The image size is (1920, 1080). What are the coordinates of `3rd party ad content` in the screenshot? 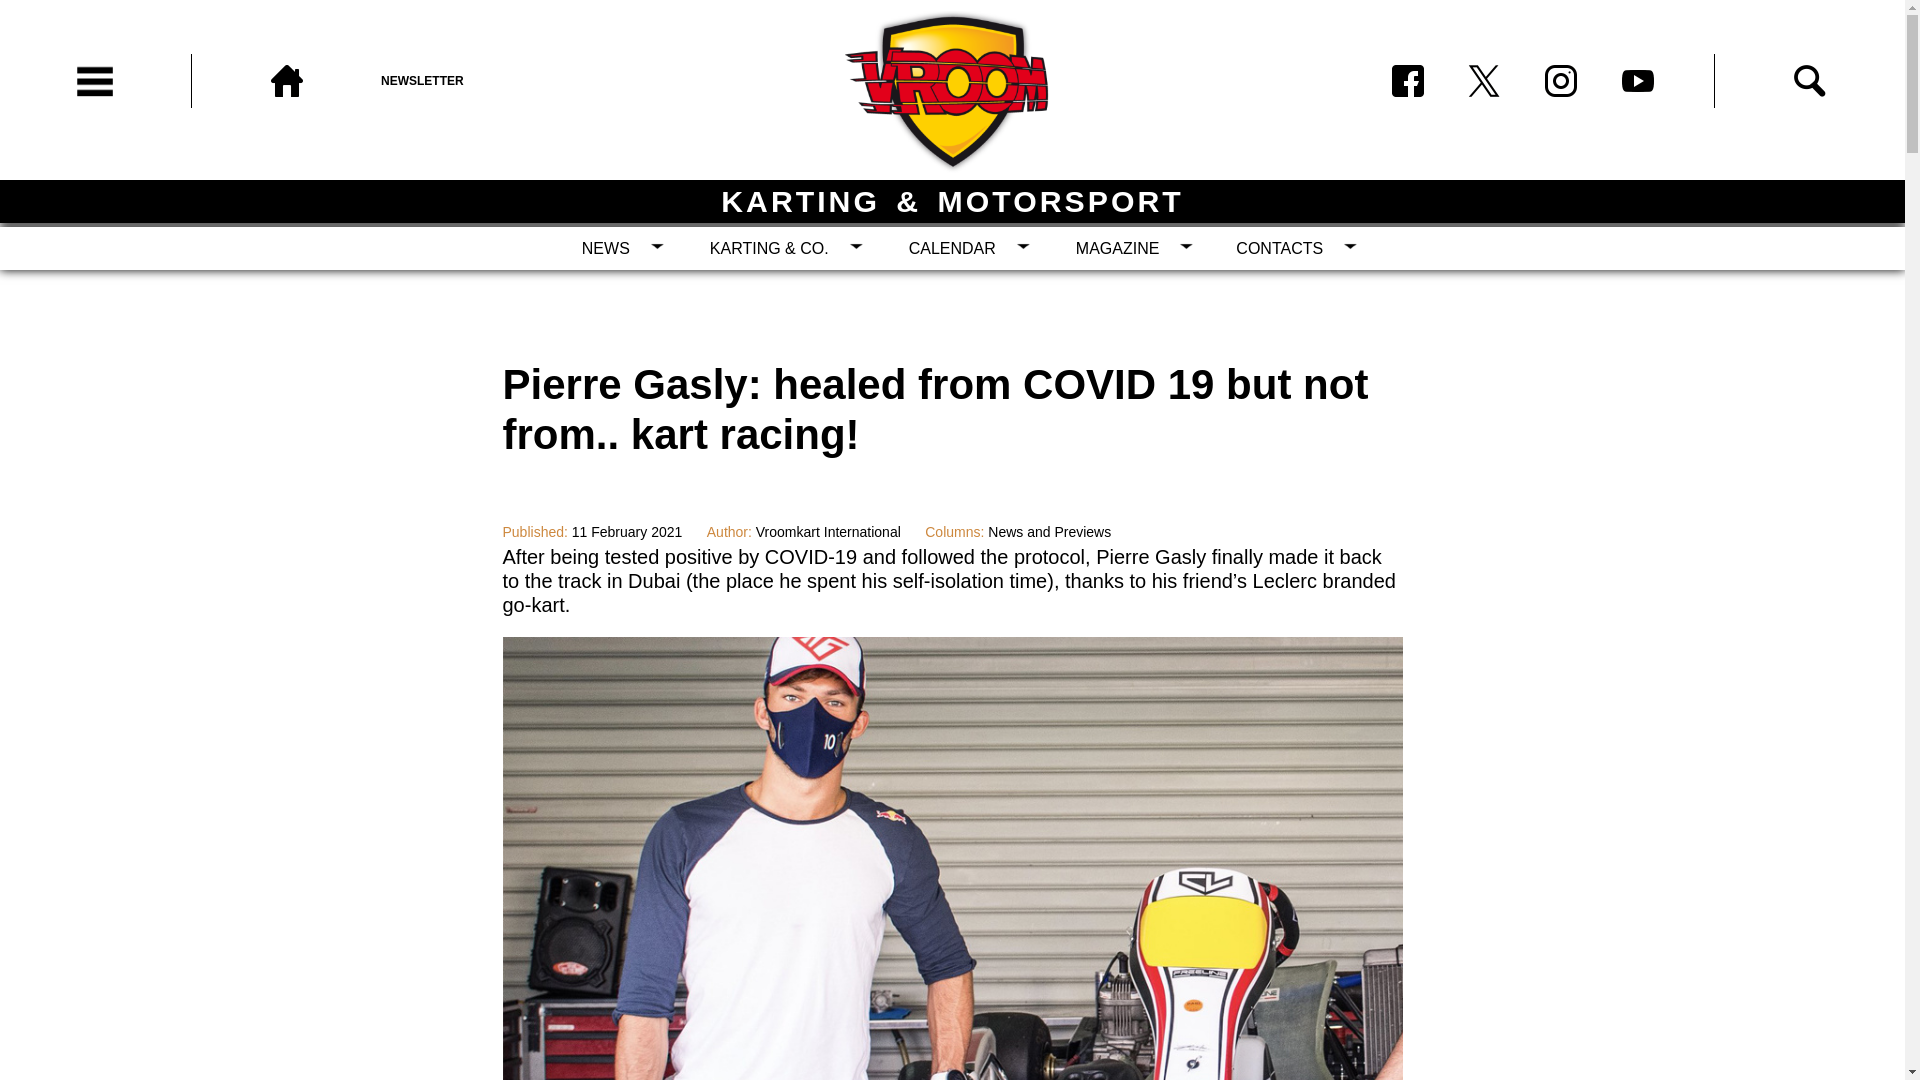 It's located at (1532, 570).